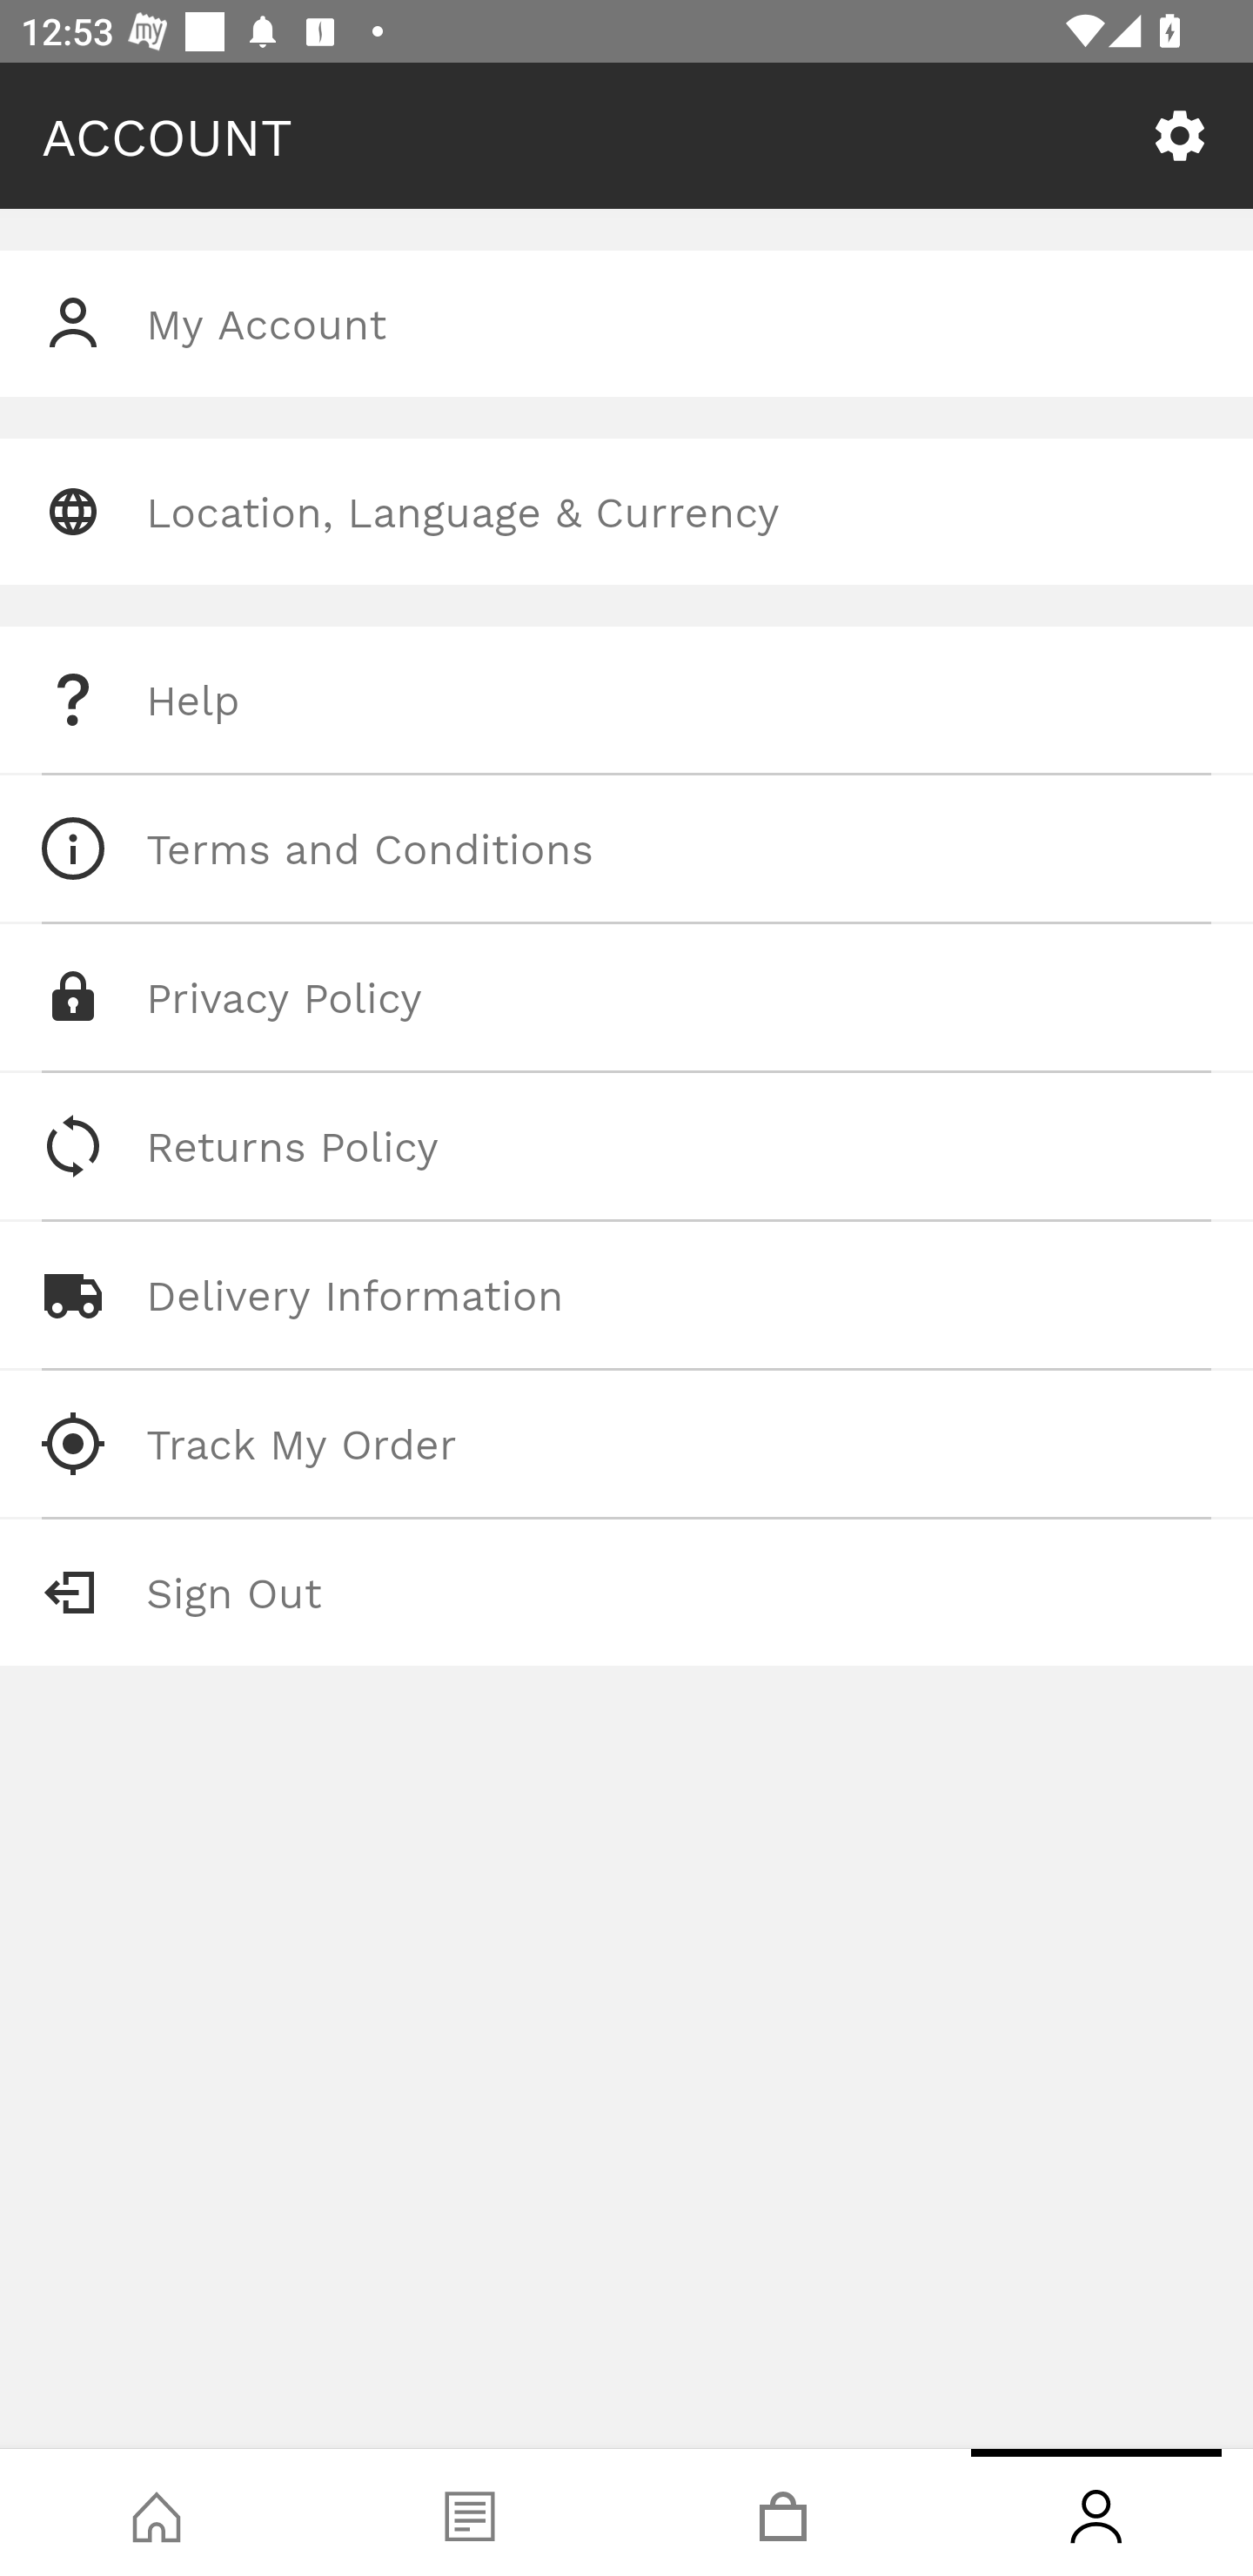 The height and width of the screenshot is (2576, 1253). I want to click on Sign Out, so click(626, 1593).